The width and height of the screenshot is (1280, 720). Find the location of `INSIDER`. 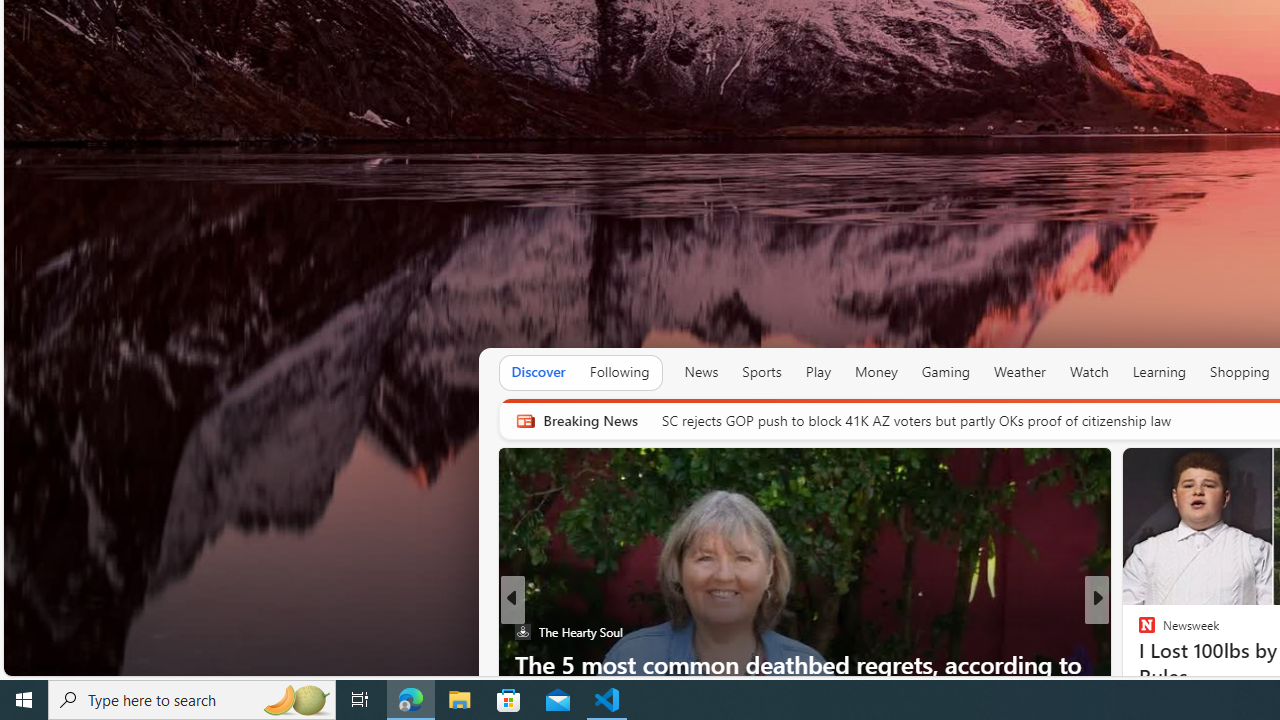

INSIDER is located at coordinates (1138, 632).